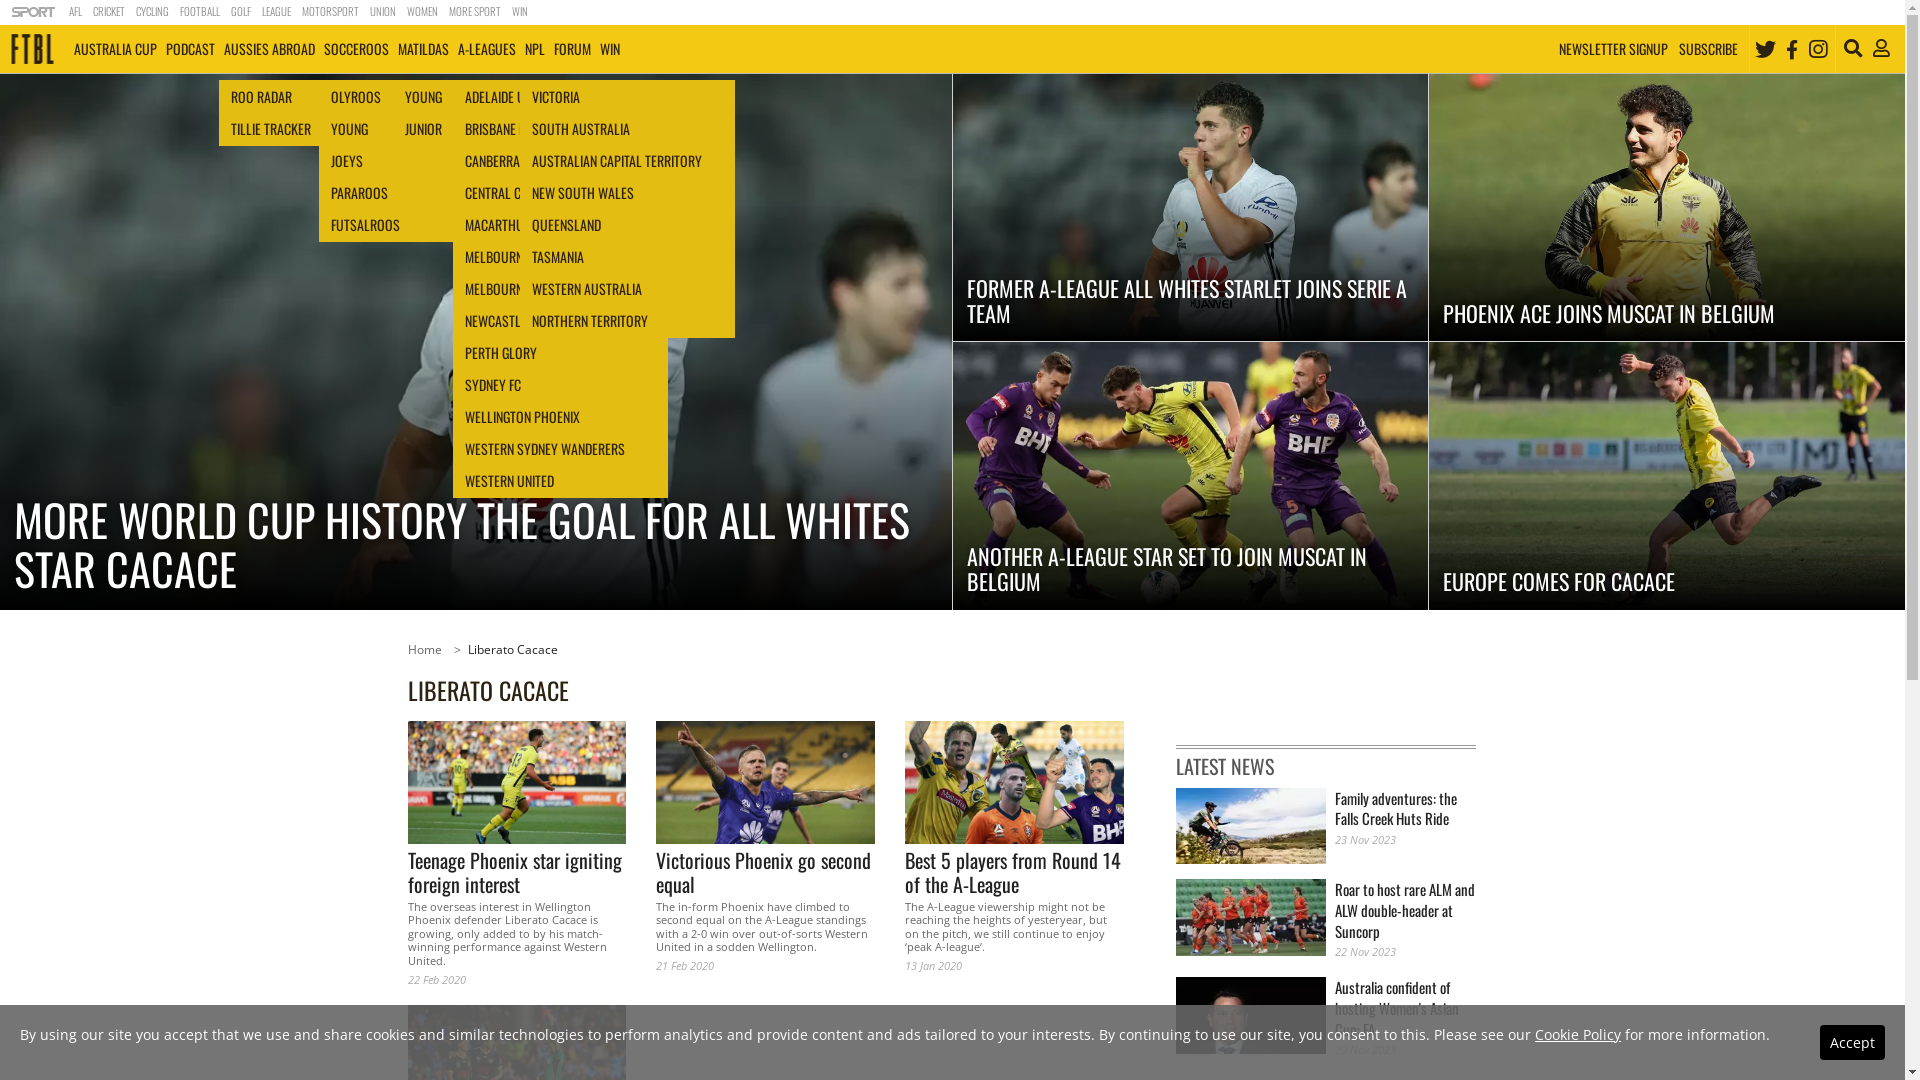  What do you see at coordinates (628, 257) in the screenshot?
I see `TASMANIA` at bounding box center [628, 257].